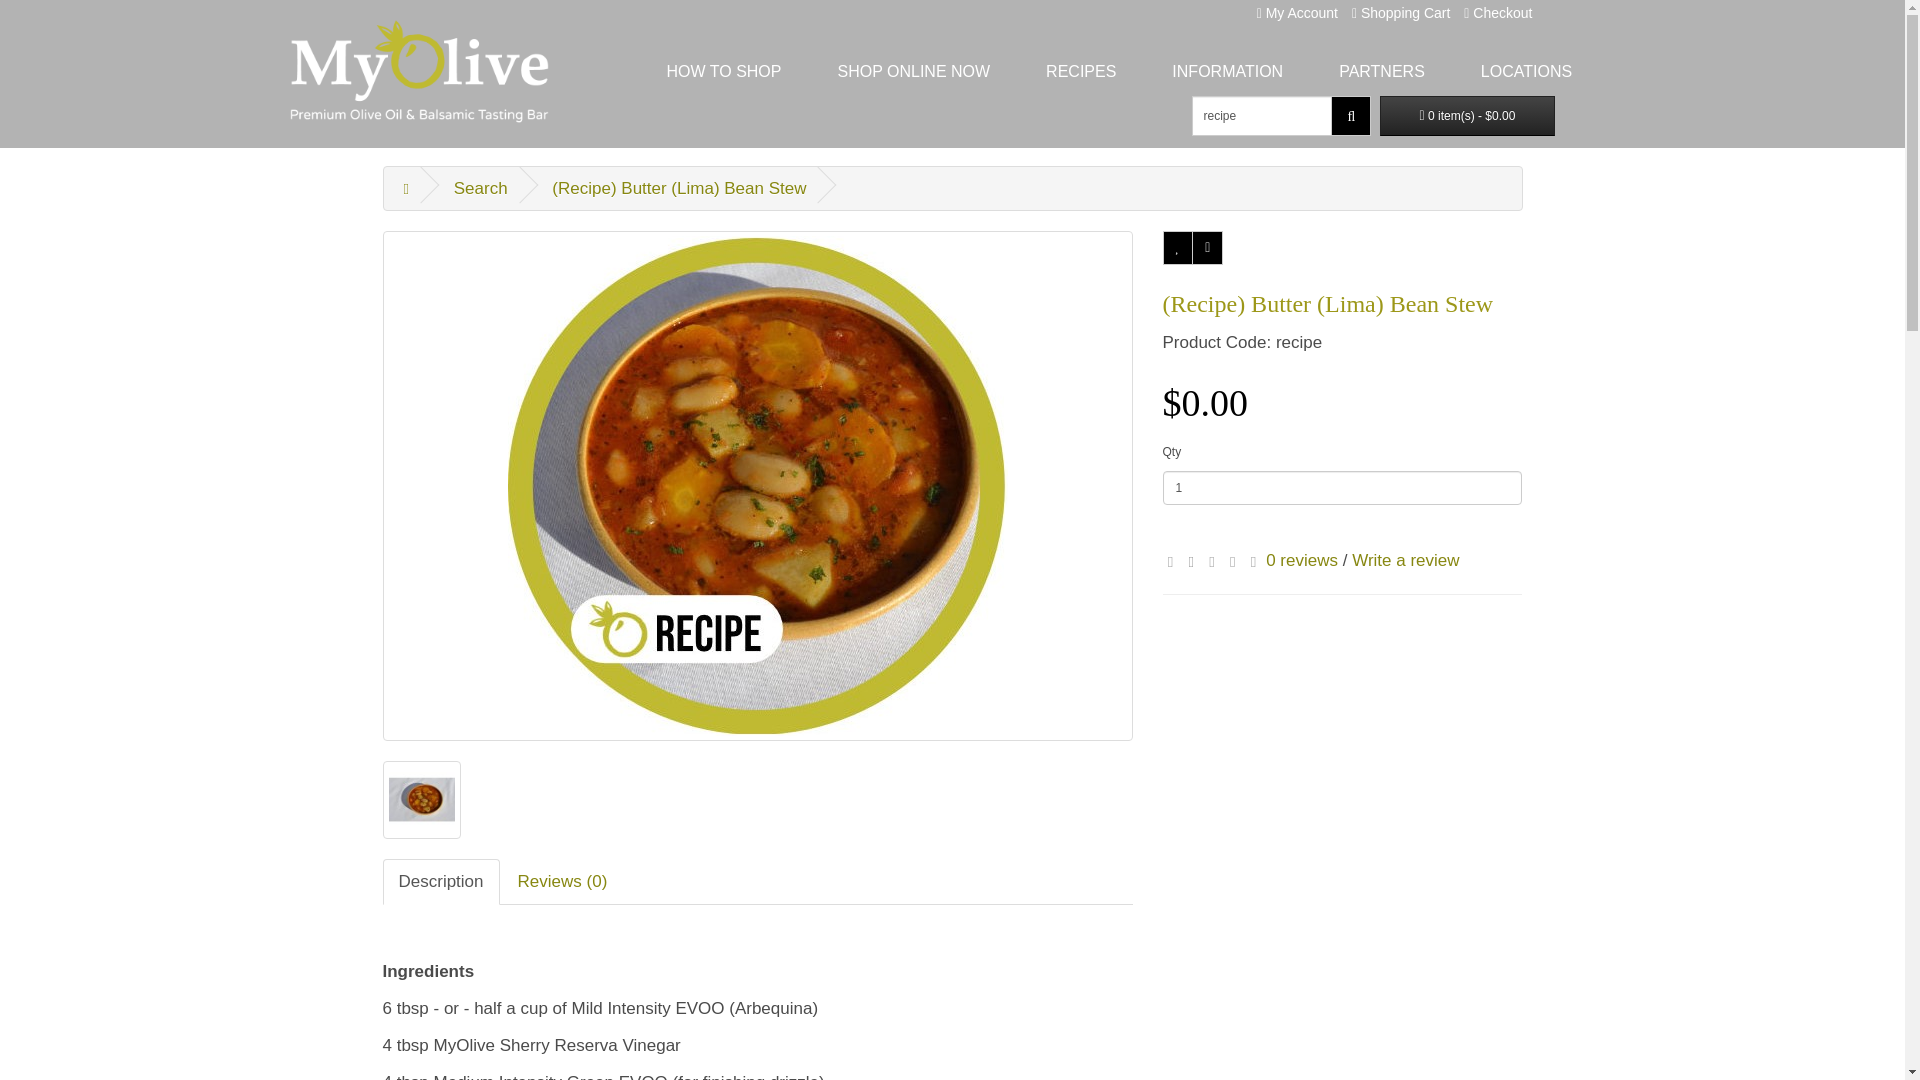  What do you see at coordinates (480, 188) in the screenshot?
I see `Search` at bounding box center [480, 188].